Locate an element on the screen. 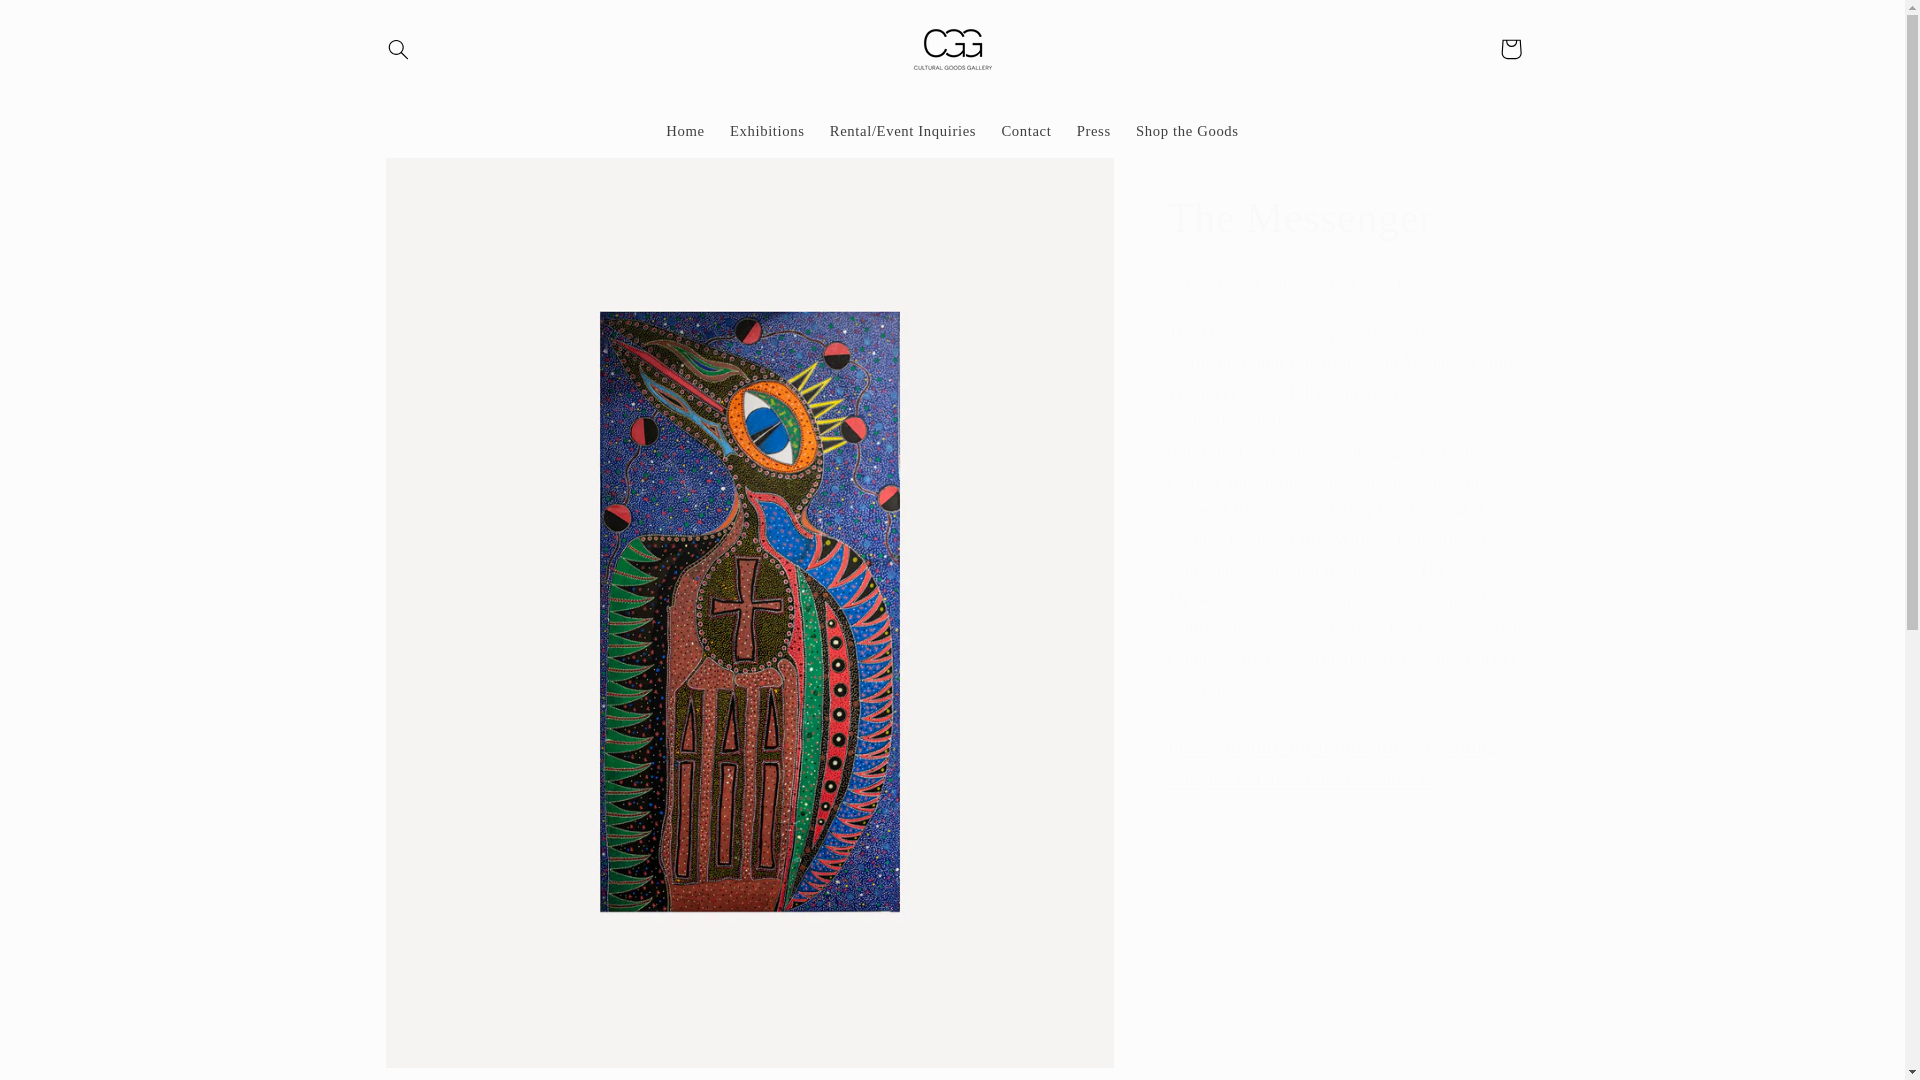  Contact is located at coordinates (1026, 132).